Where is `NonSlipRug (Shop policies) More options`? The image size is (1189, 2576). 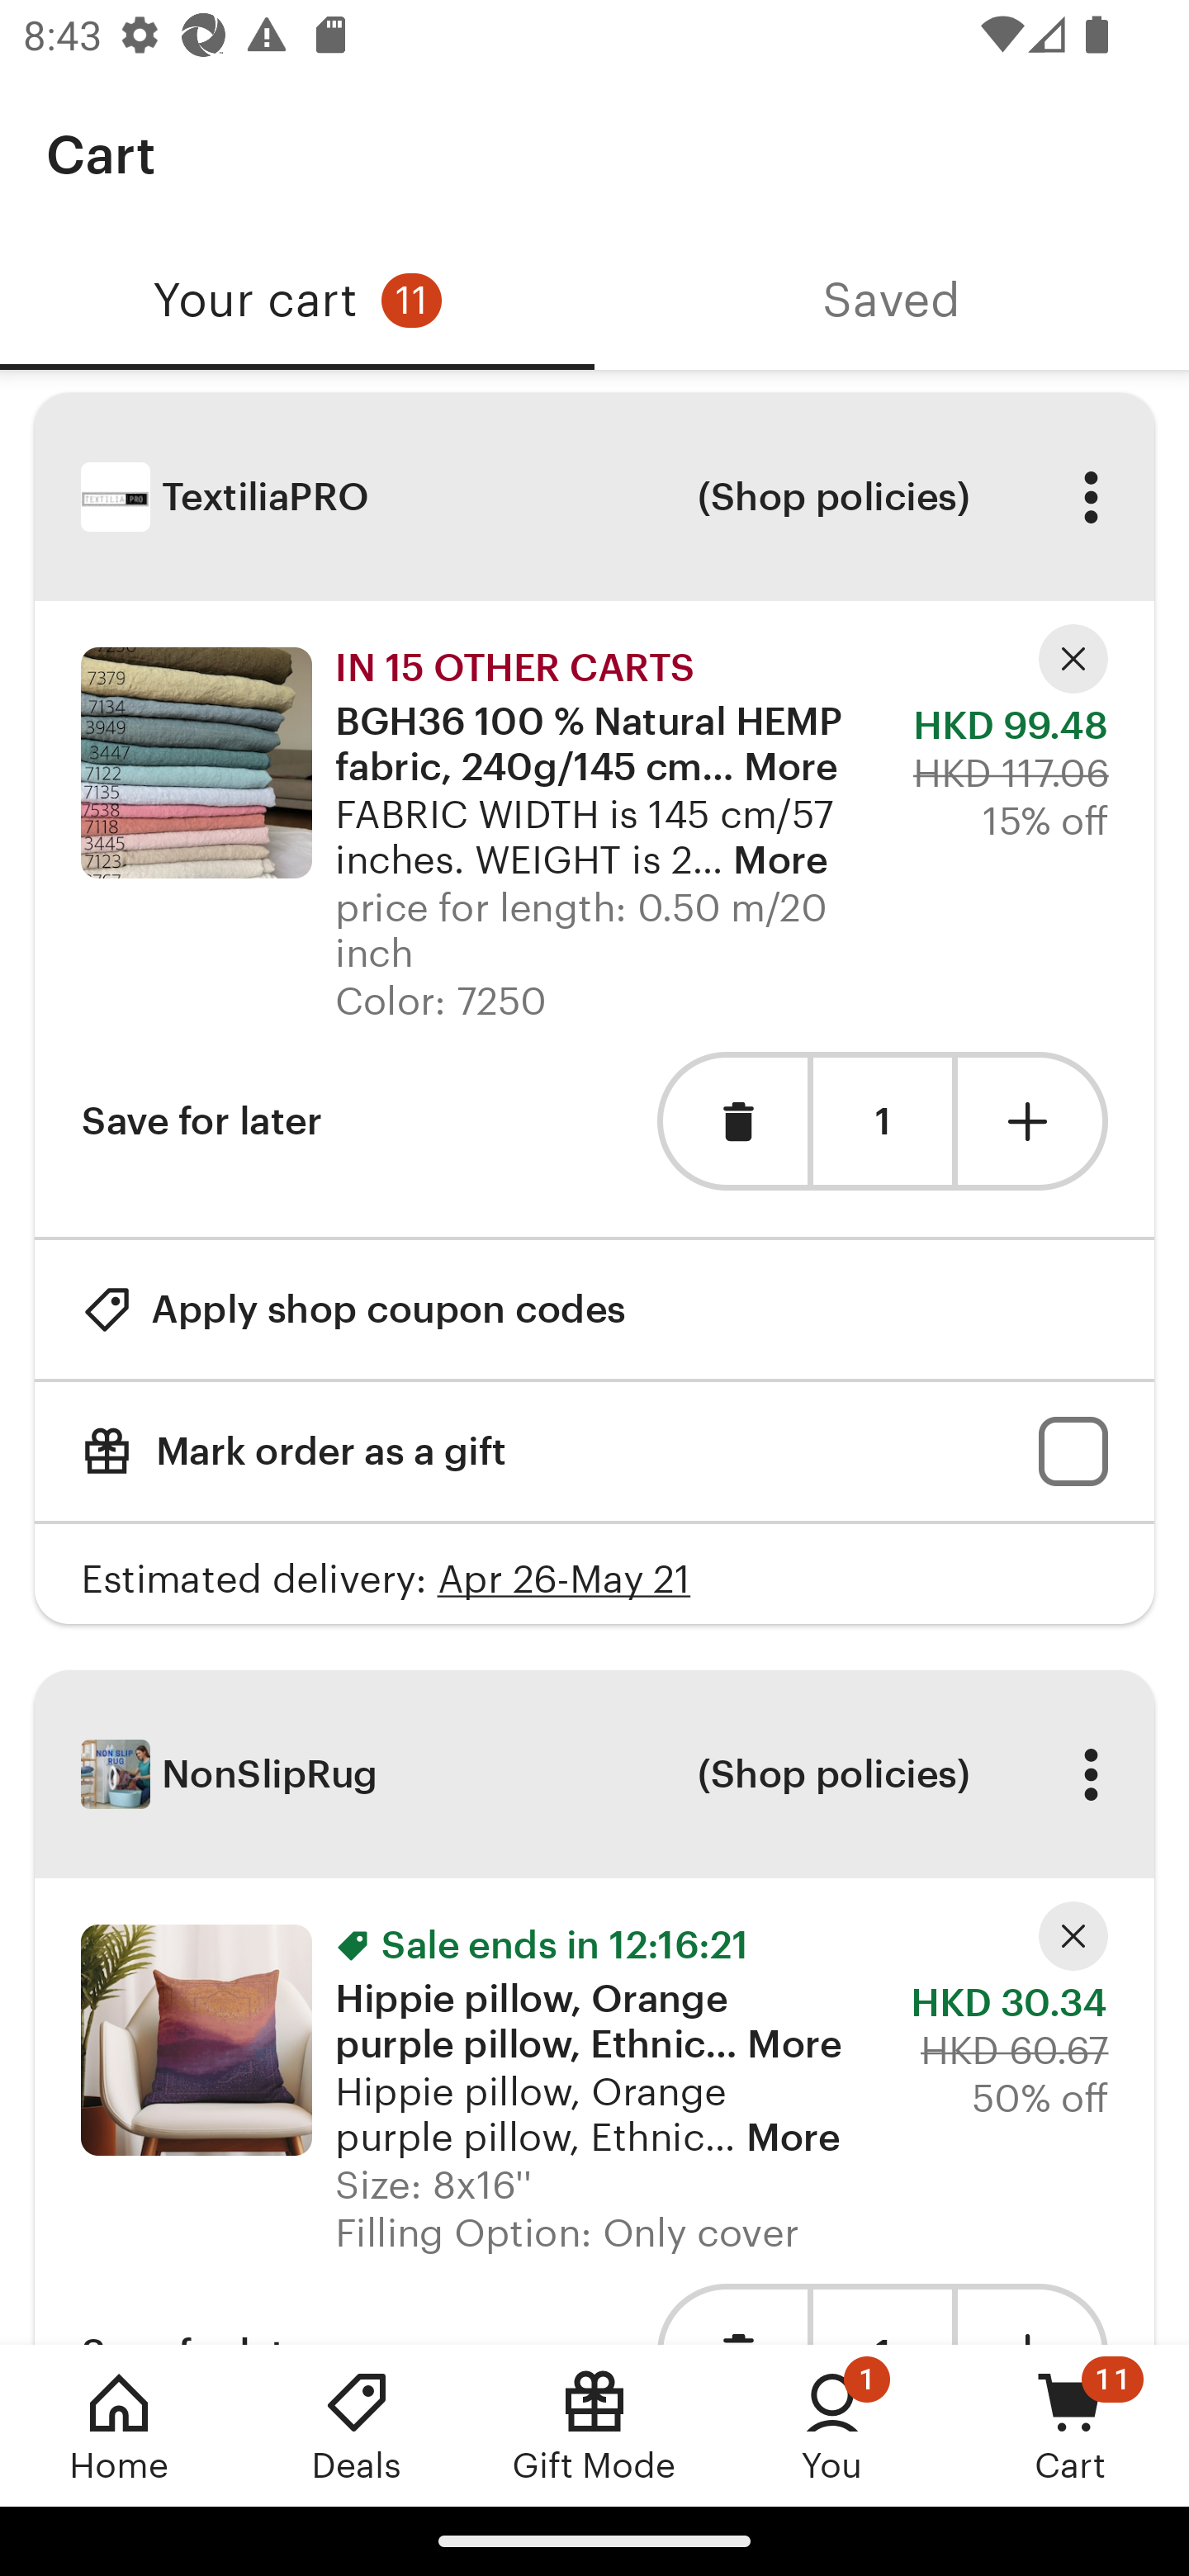 NonSlipRug (Shop policies) More options is located at coordinates (594, 1773).